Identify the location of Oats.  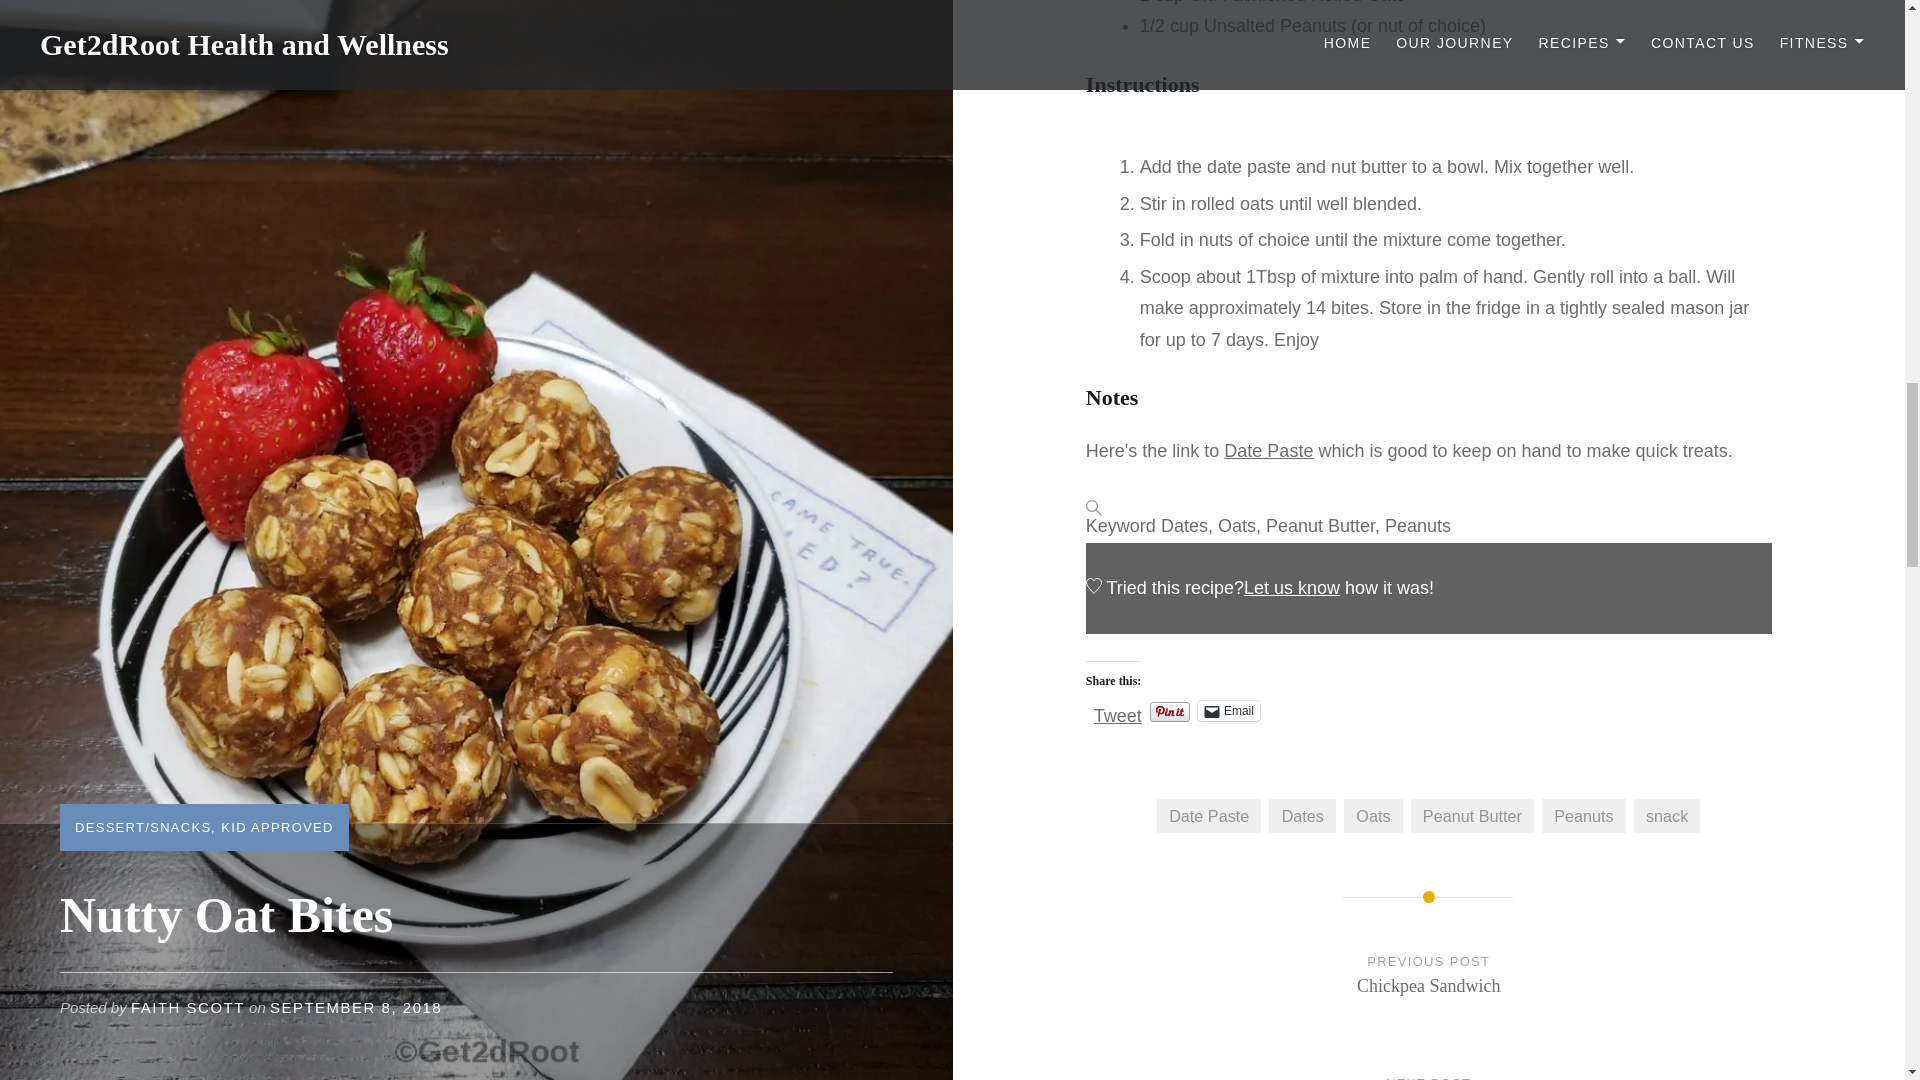
(1372, 816).